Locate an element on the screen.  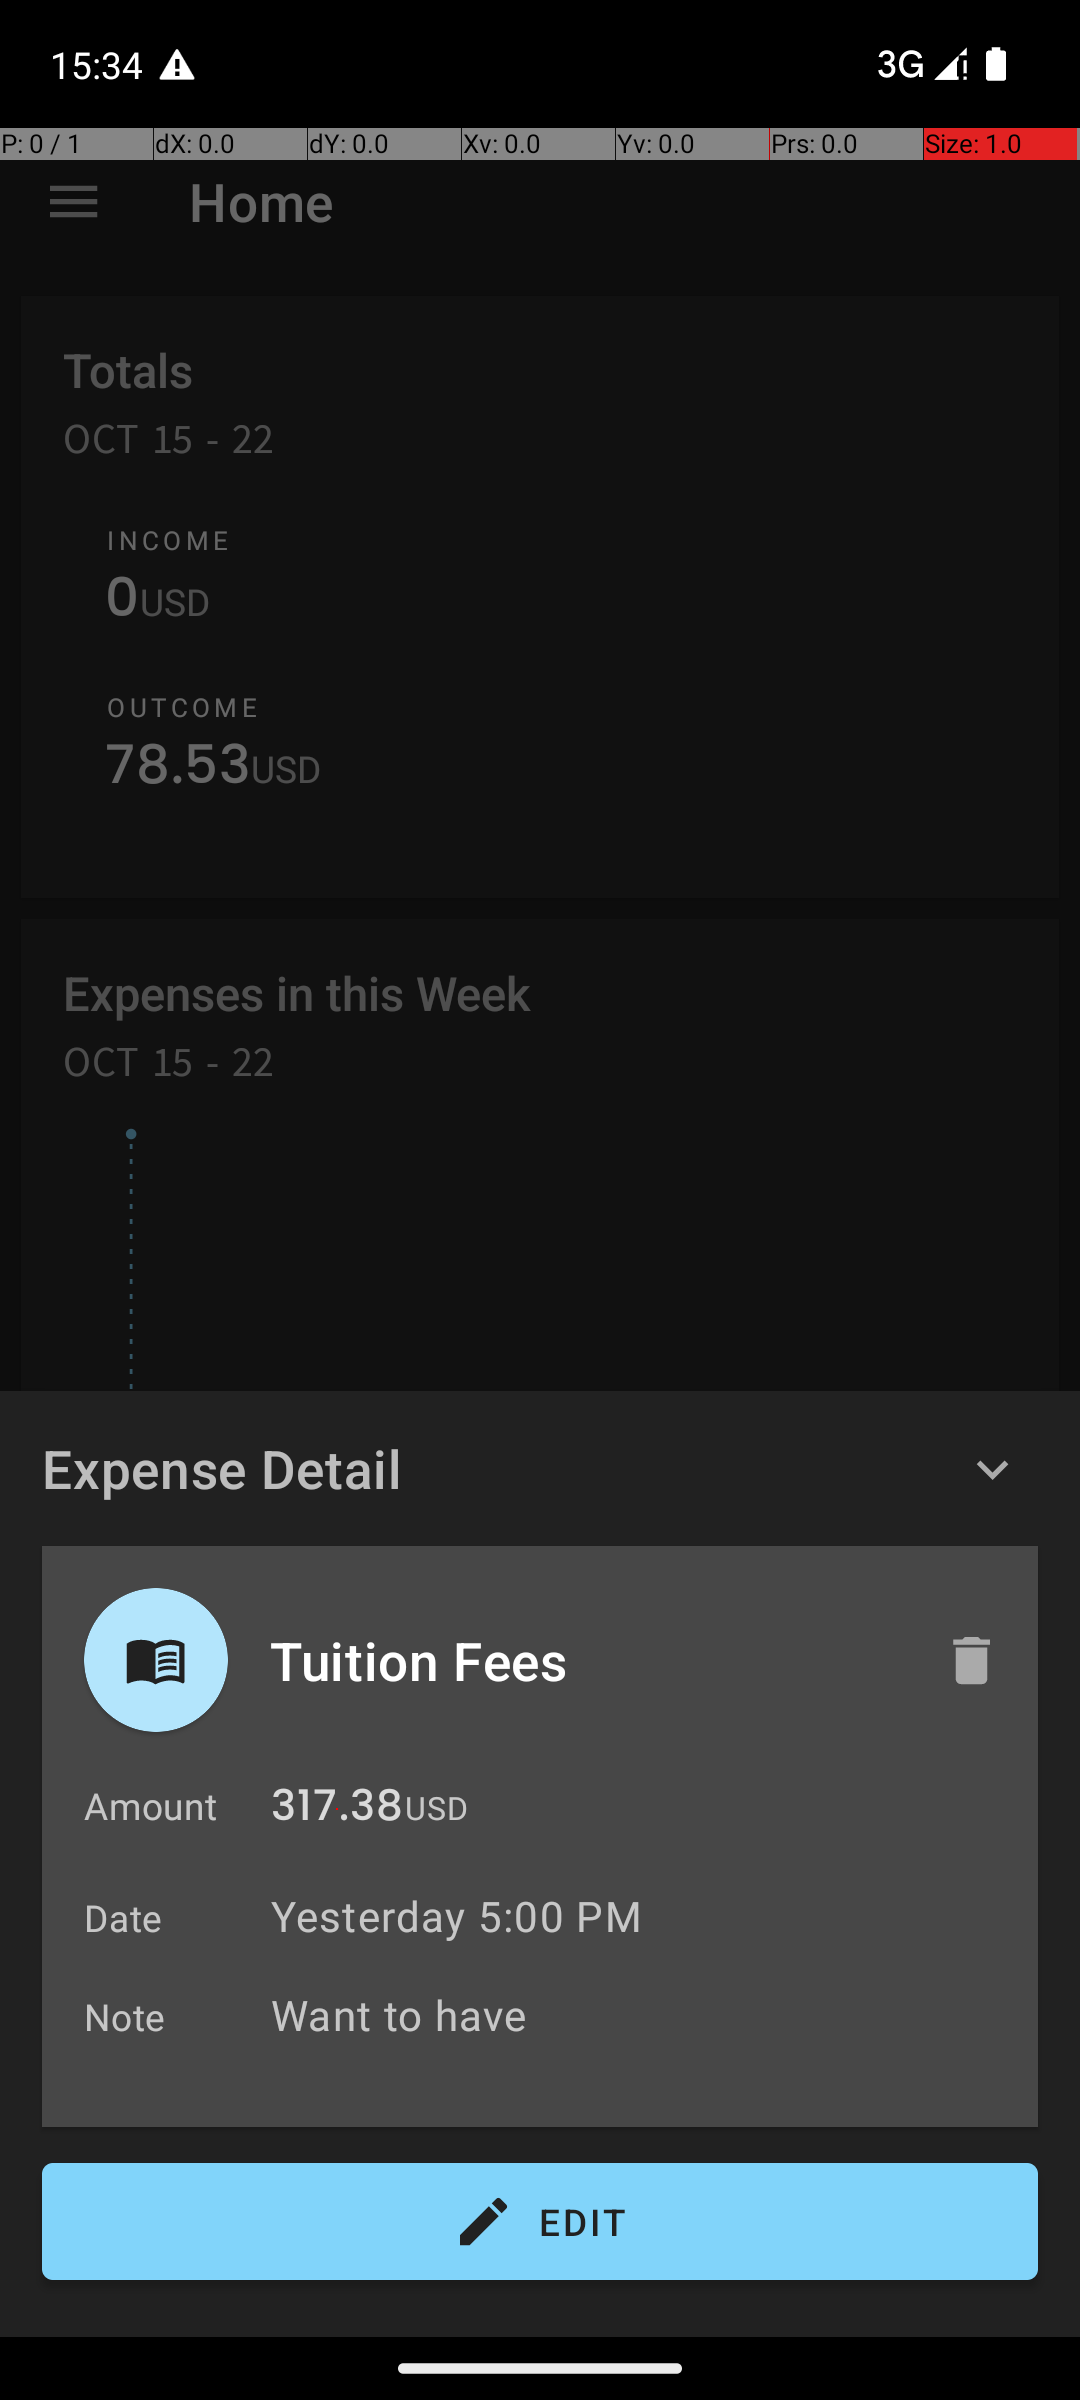
Want to have is located at coordinates (644, 2014).